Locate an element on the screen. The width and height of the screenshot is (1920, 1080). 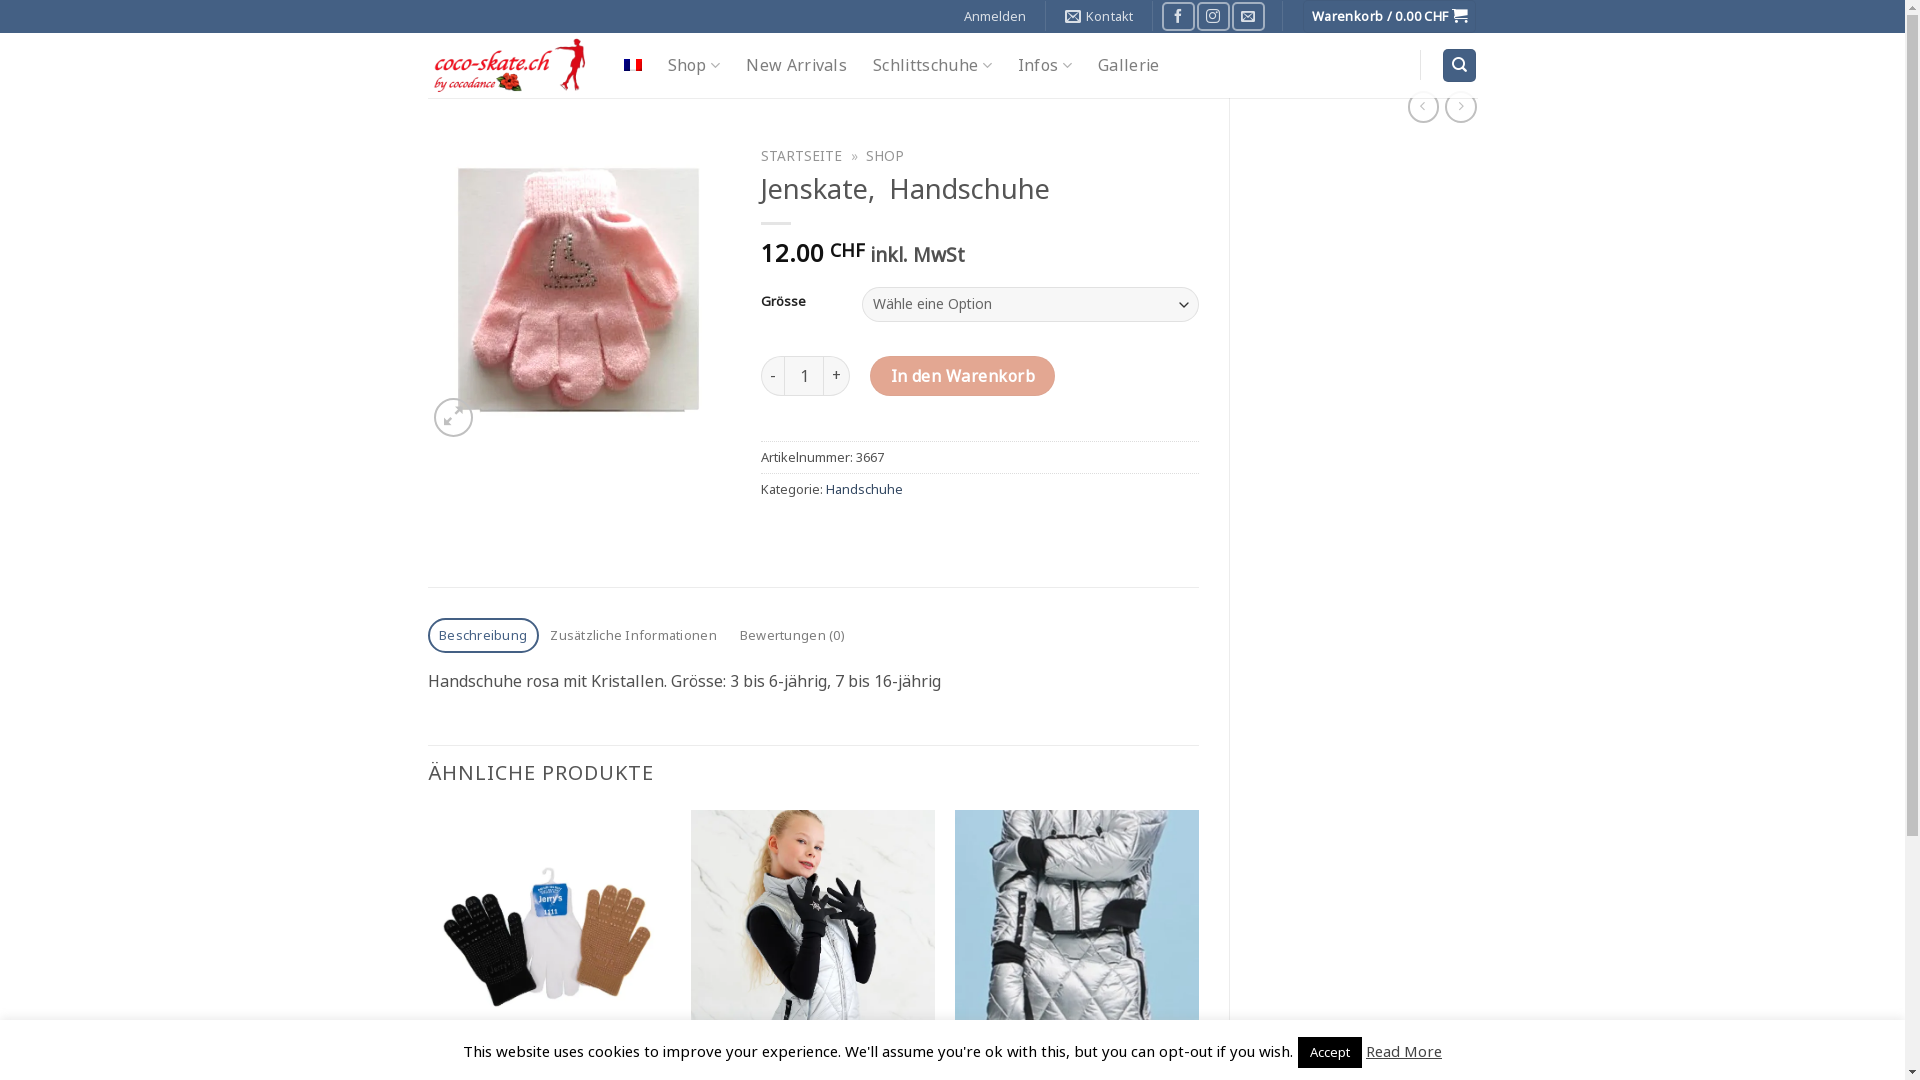
Gallerie is located at coordinates (1129, 65).